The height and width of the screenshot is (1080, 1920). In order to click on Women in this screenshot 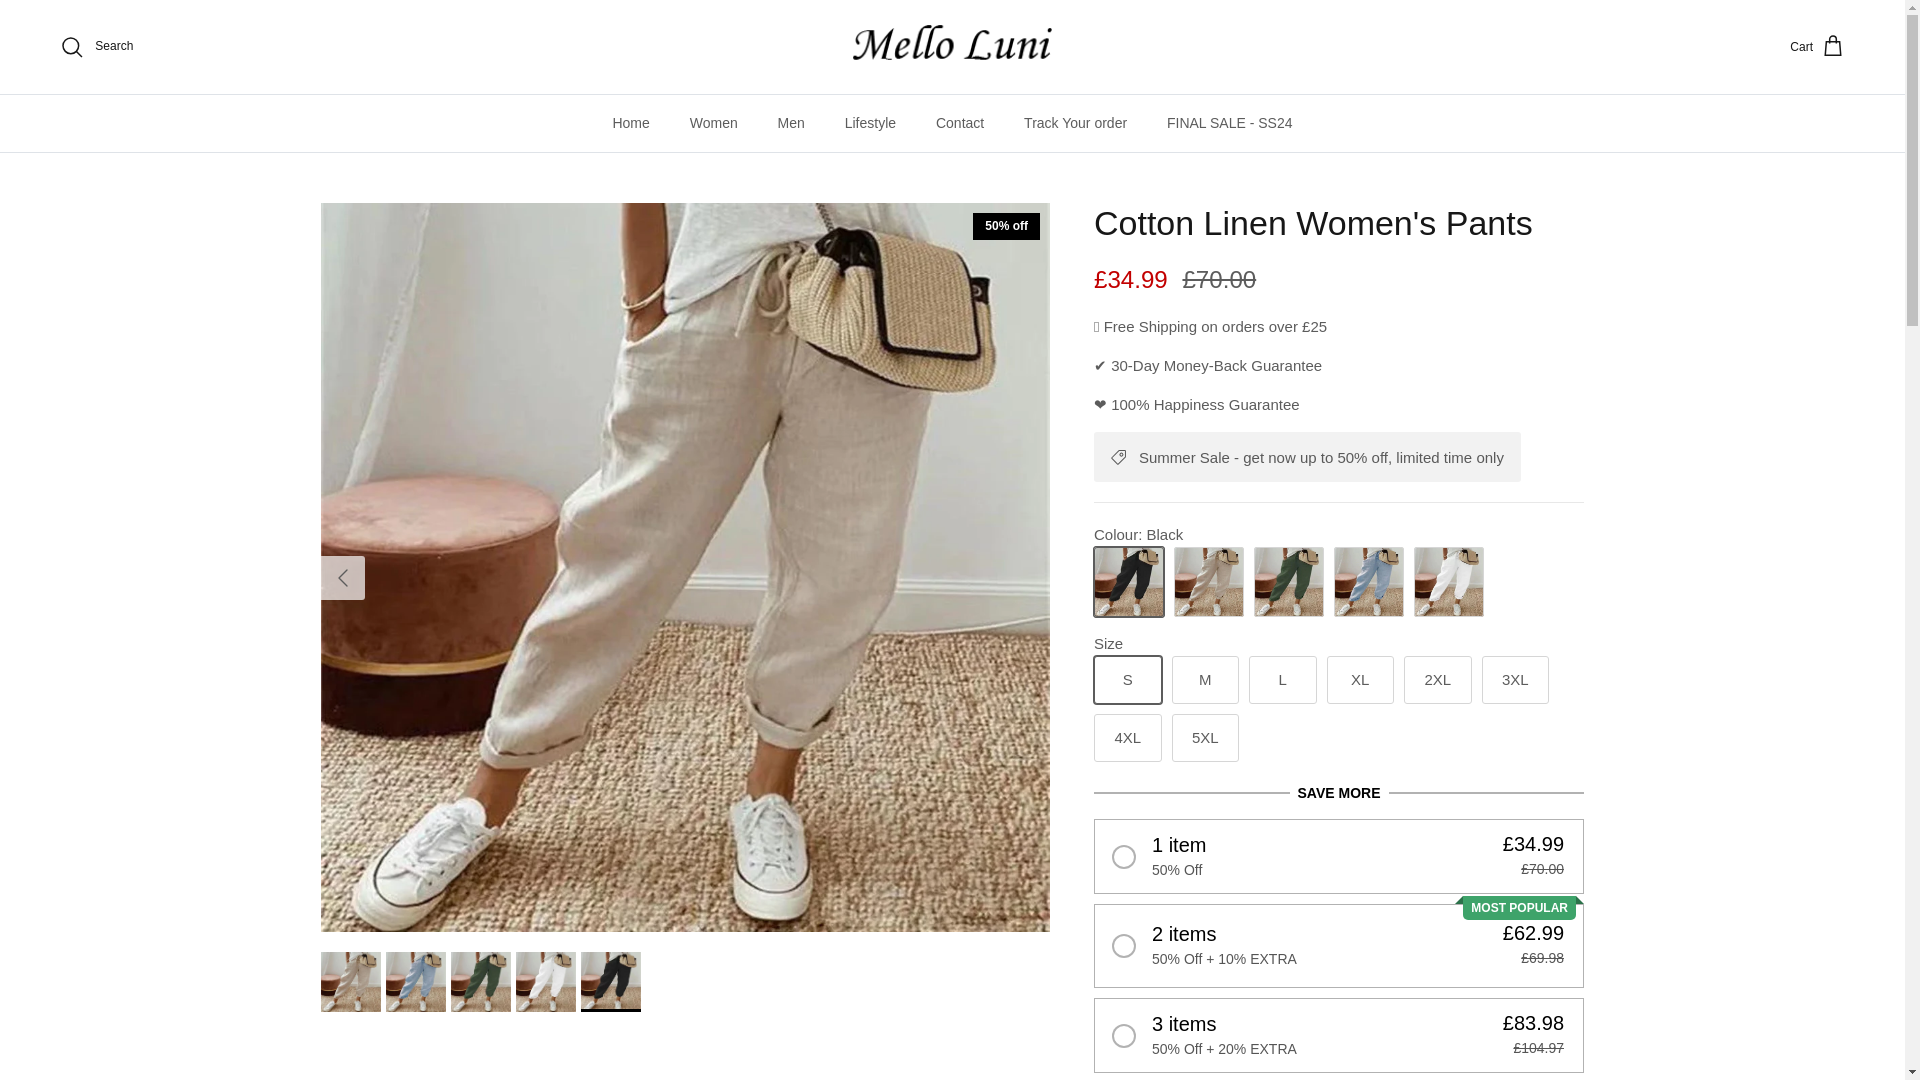, I will do `click(714, 124)`.